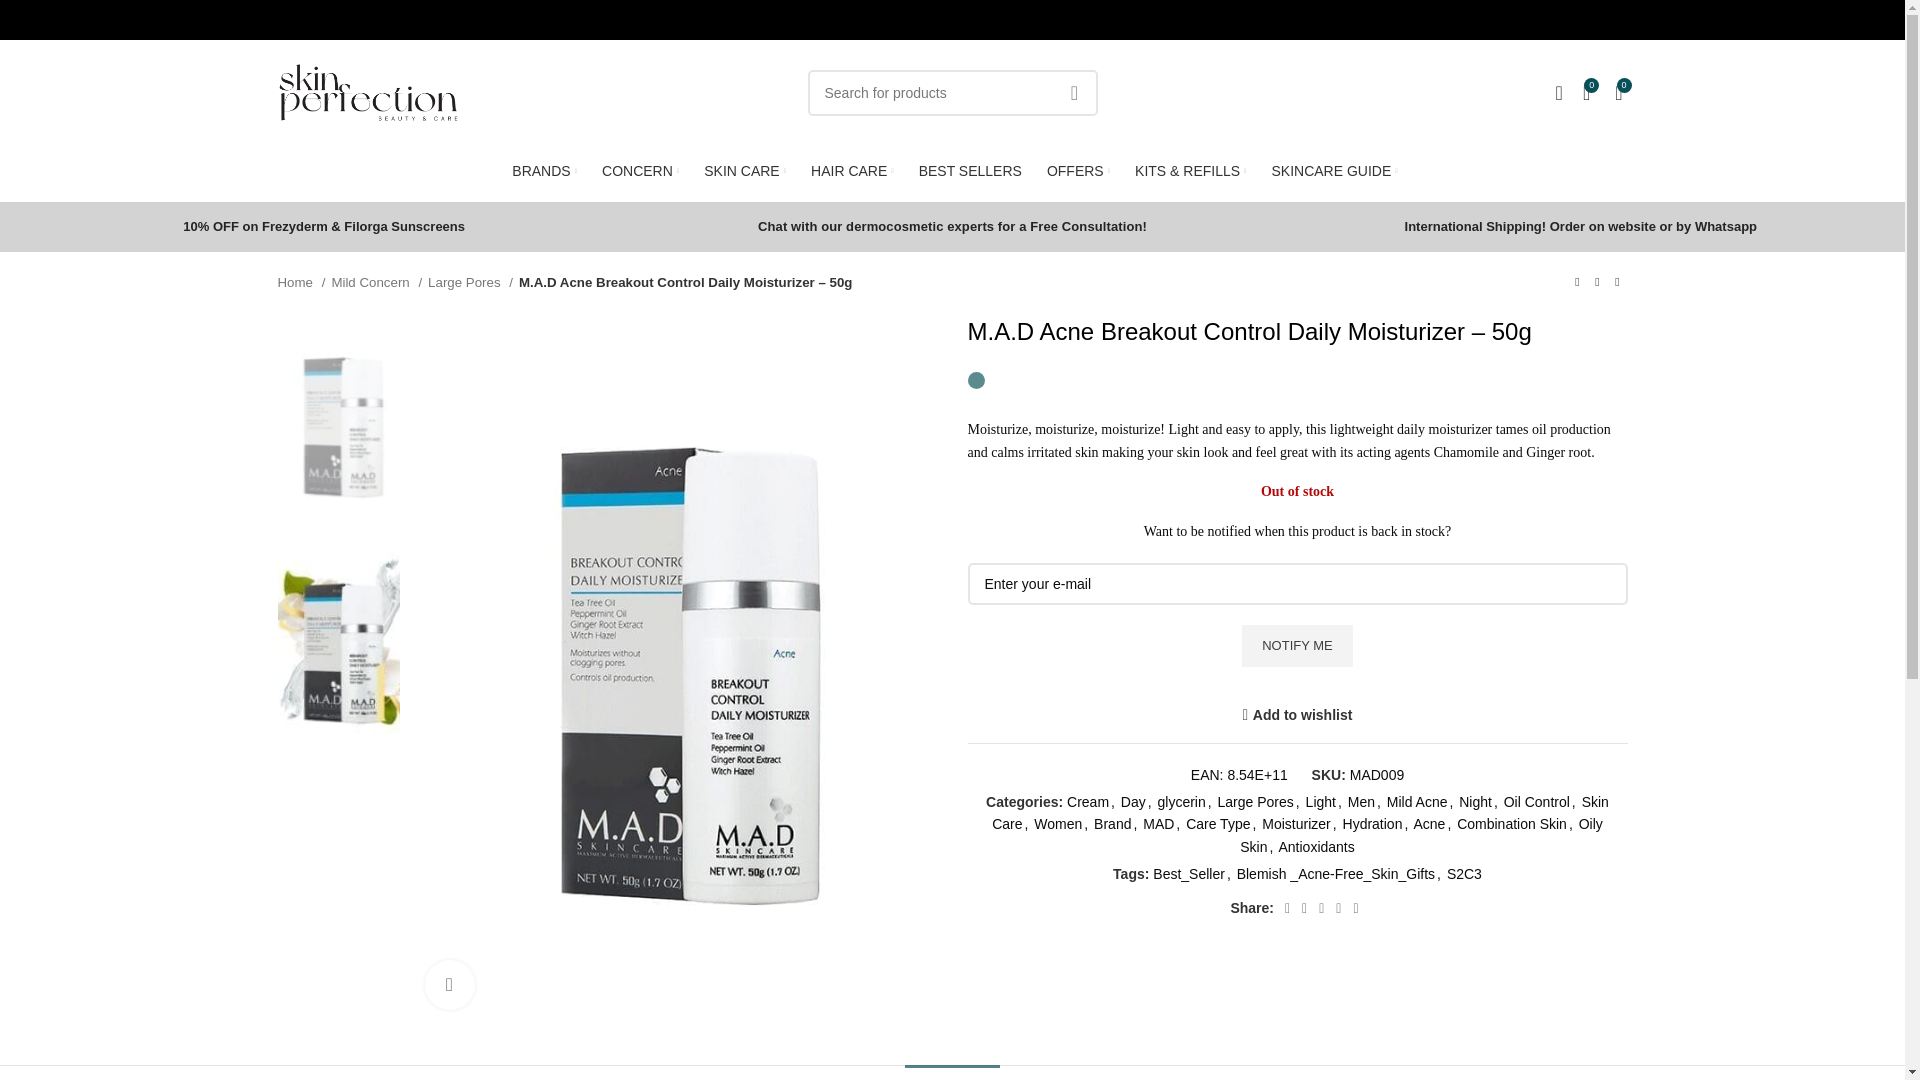 The width and height of the screenshot is (1920, 1080). Describe the element at coordinates (953, 92) in the screenshot. I see `Search for products` at that location.